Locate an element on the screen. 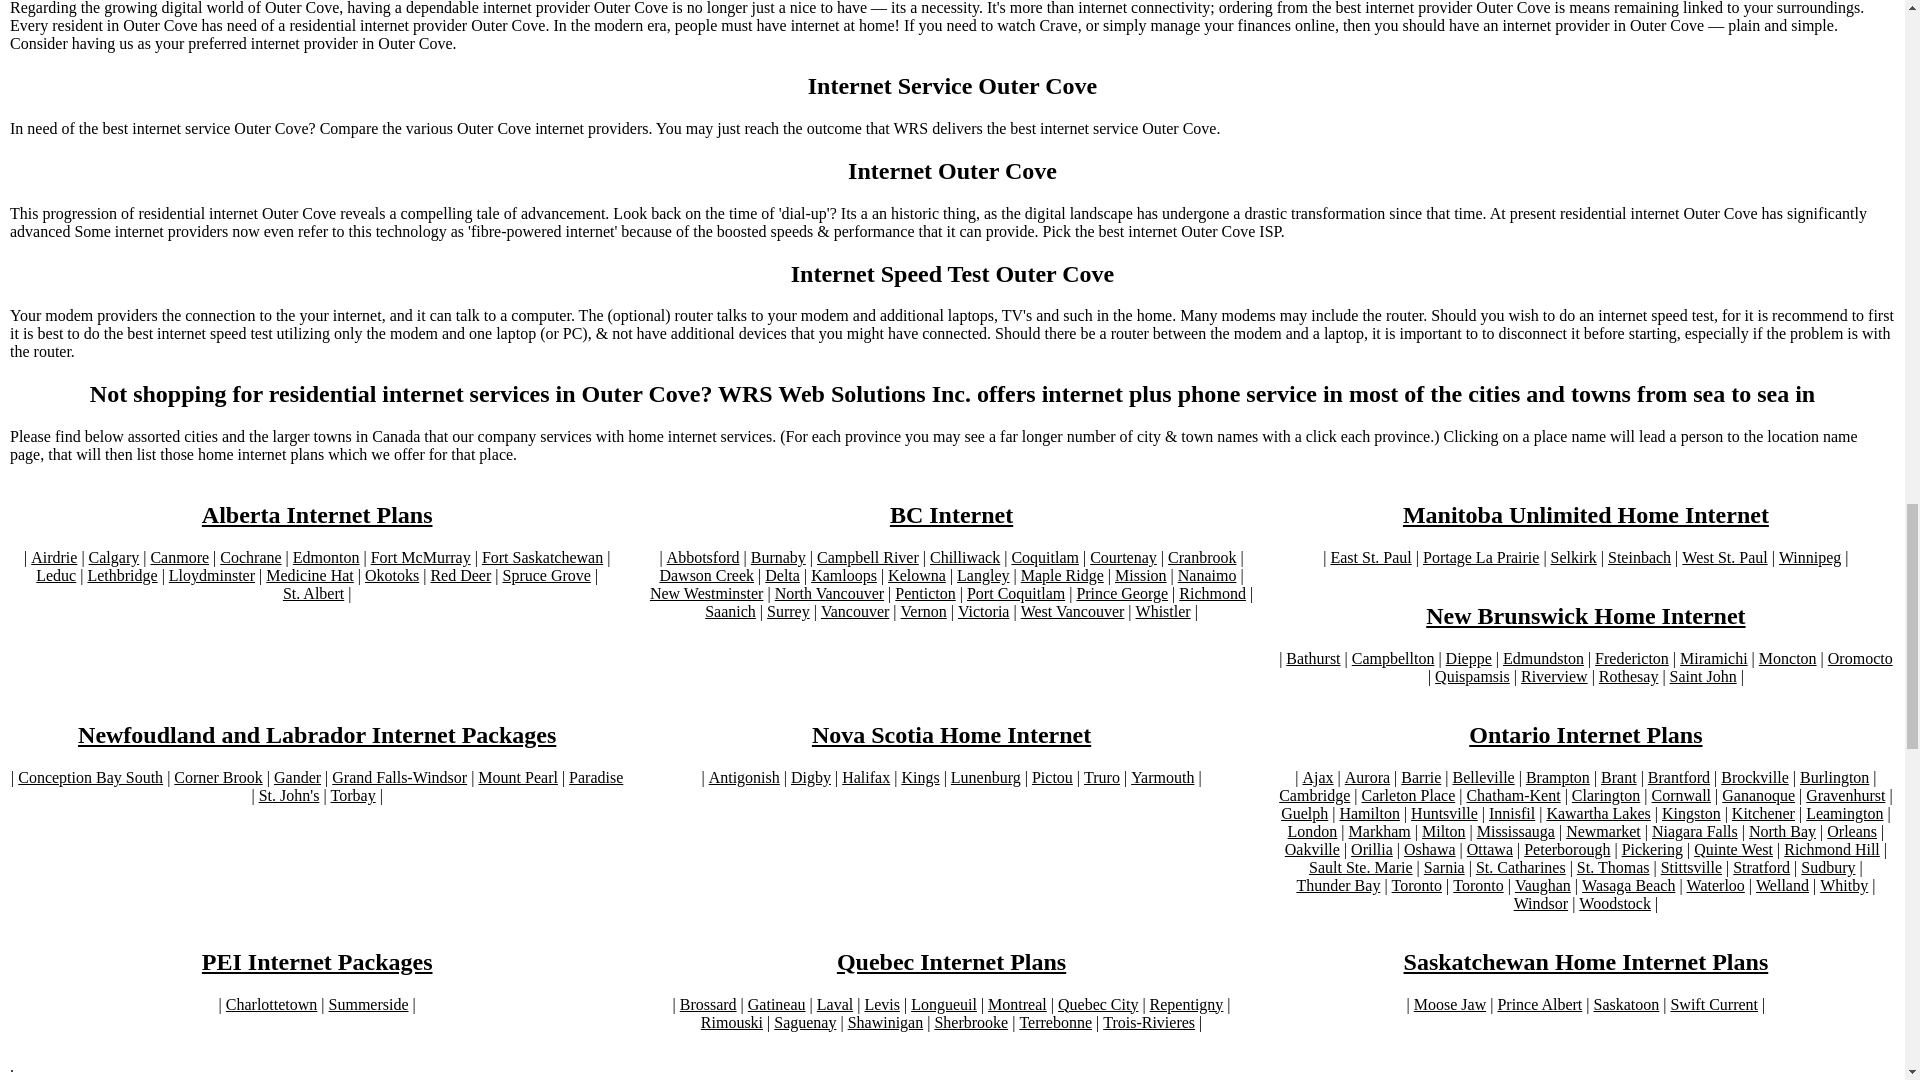  Alberta Internet Plans is located at coordinates (317, 516).